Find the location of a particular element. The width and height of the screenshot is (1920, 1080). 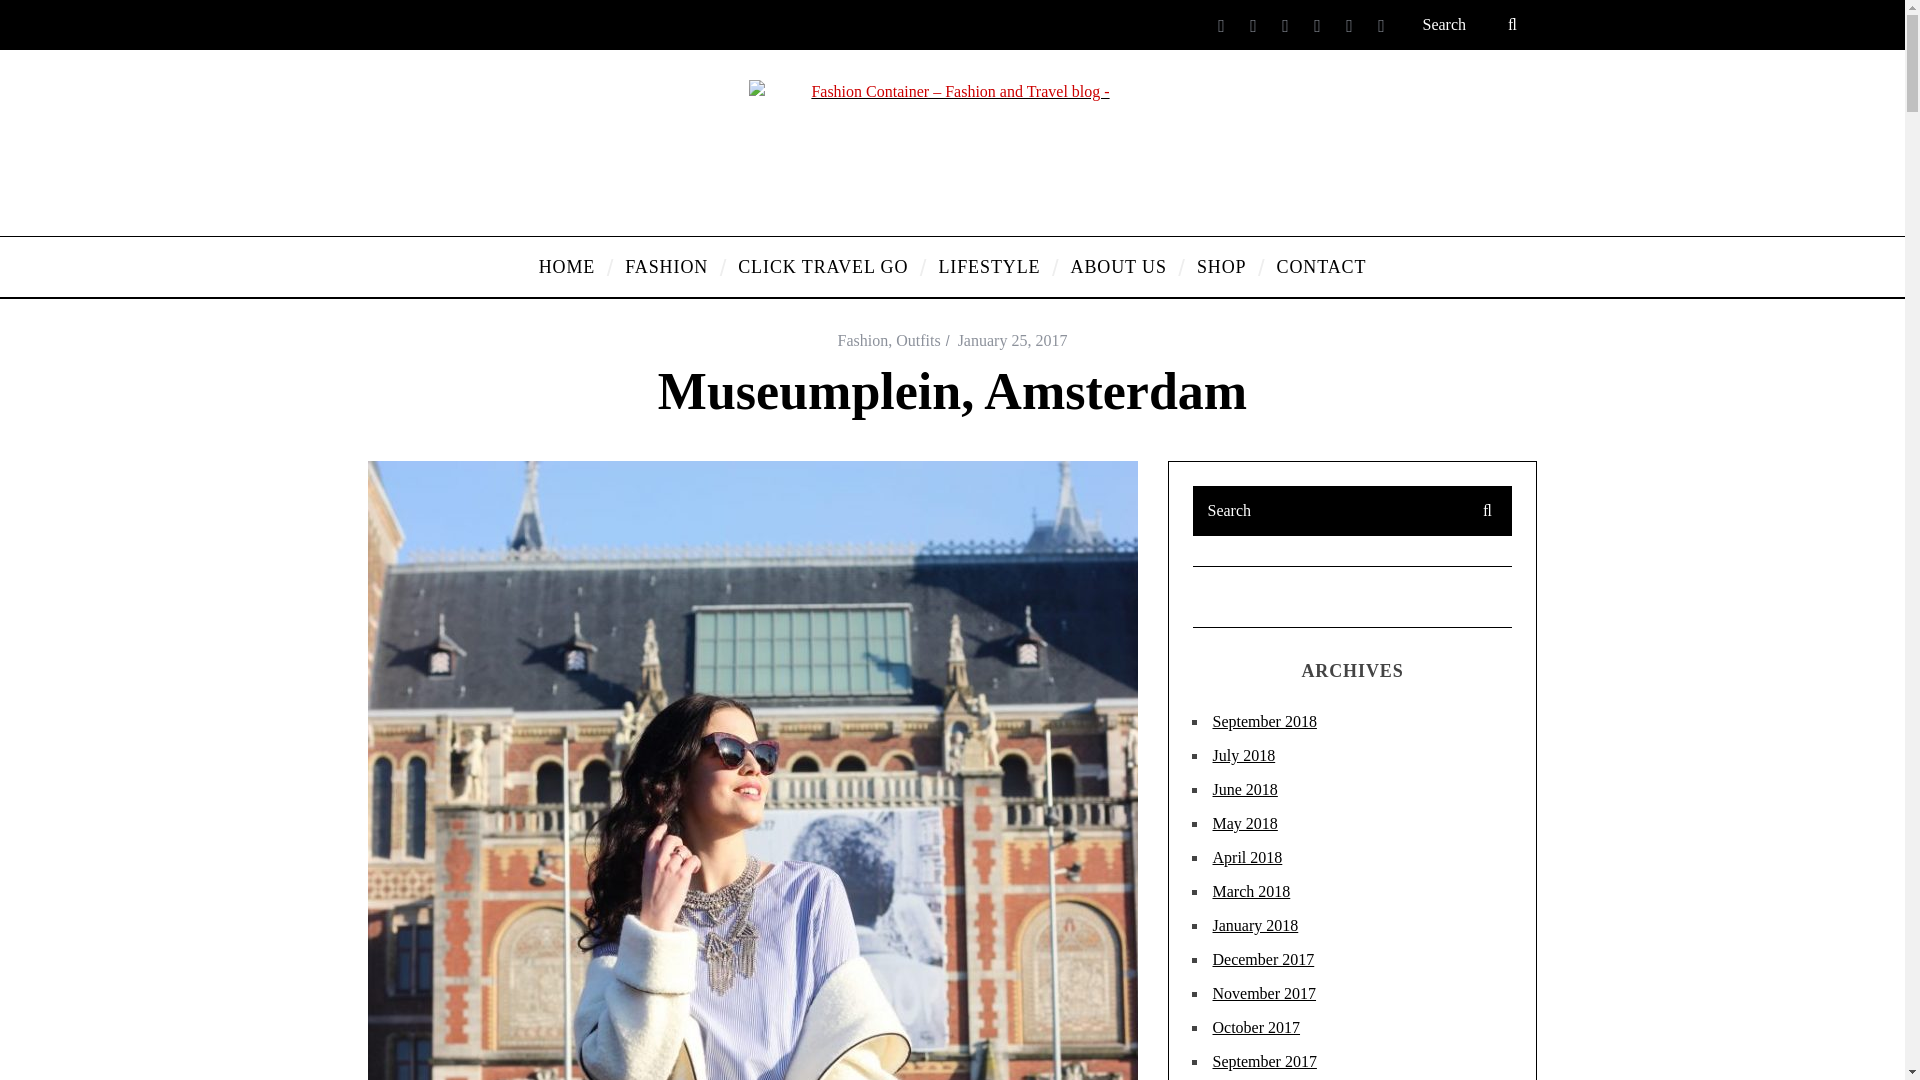

LIFESTYLE is located at coordinates (988, 266).